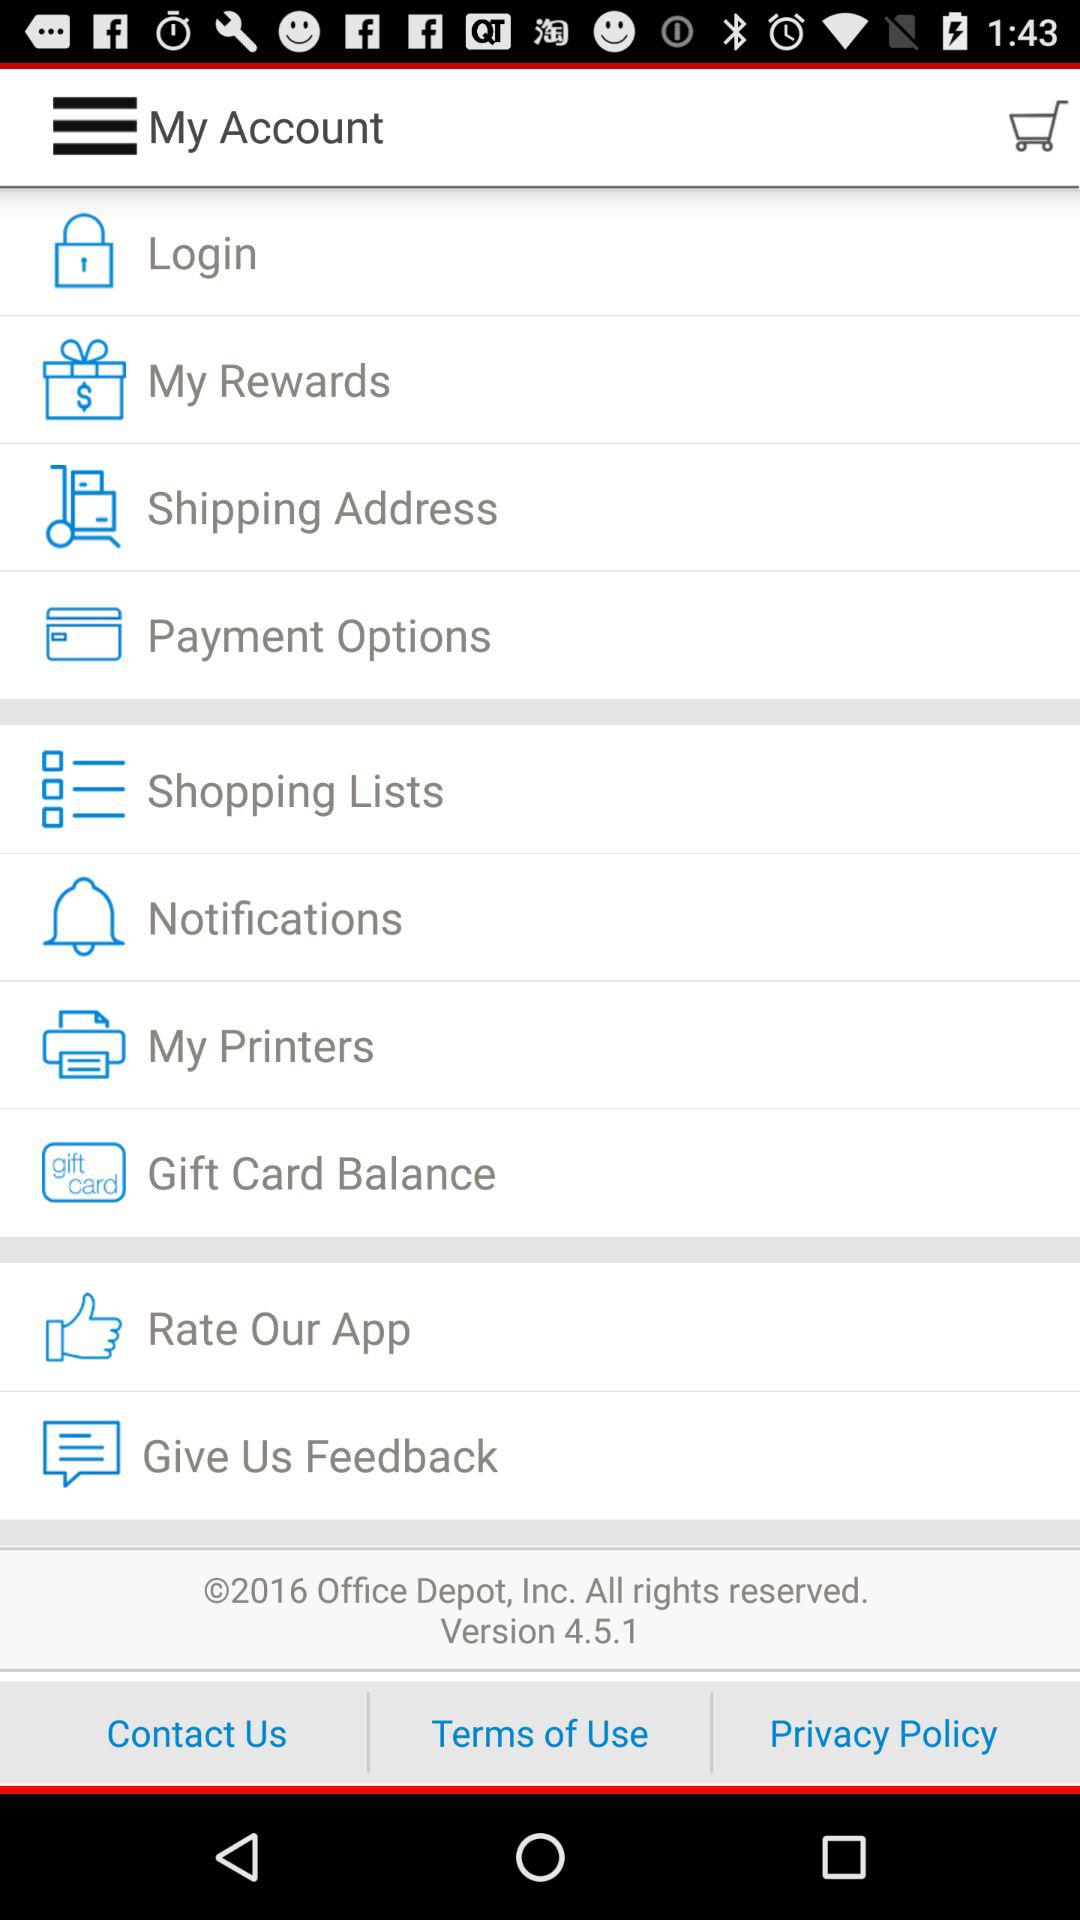 Image resolution: width=1080 pixels, height=1920 pixels. I want to click on select item below the shopping lists item, so click(540, 917).